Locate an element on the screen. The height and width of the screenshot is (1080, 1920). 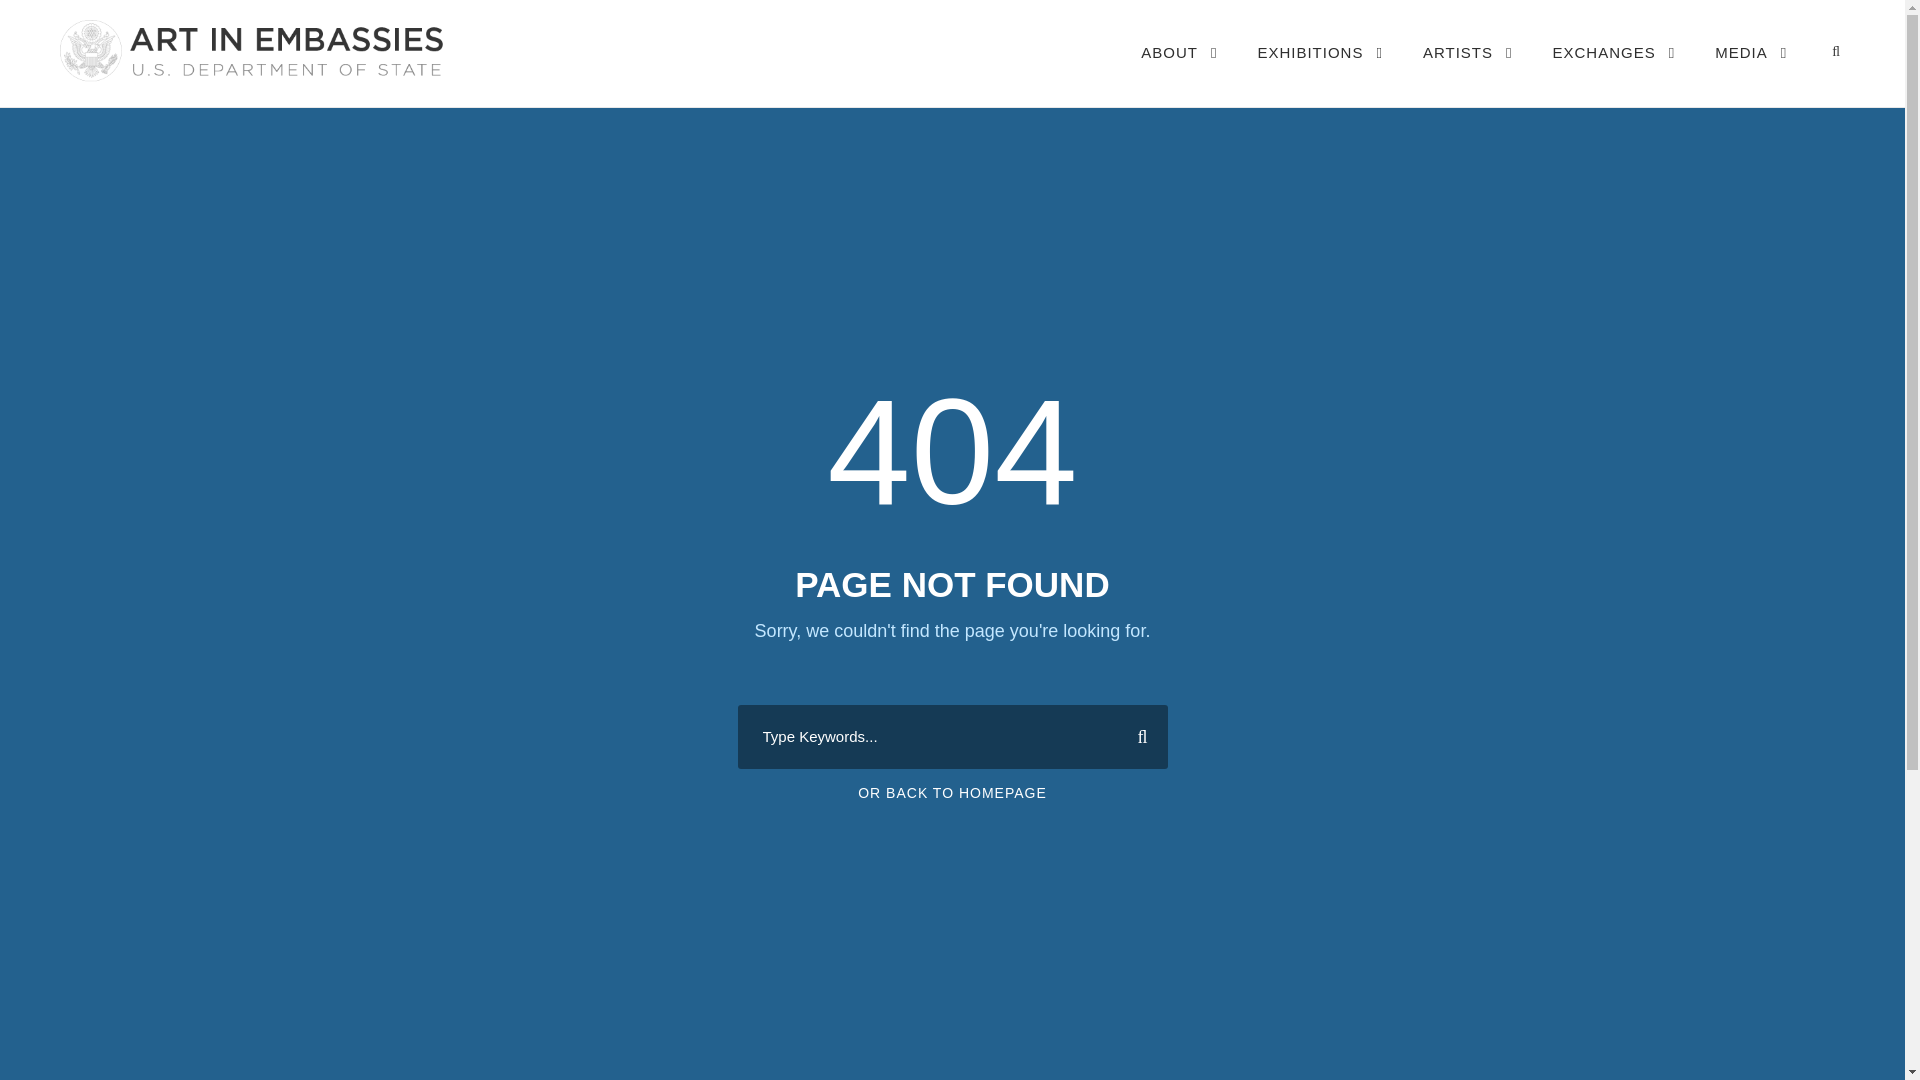
ABOUT is located at coordinates (1178, 72).